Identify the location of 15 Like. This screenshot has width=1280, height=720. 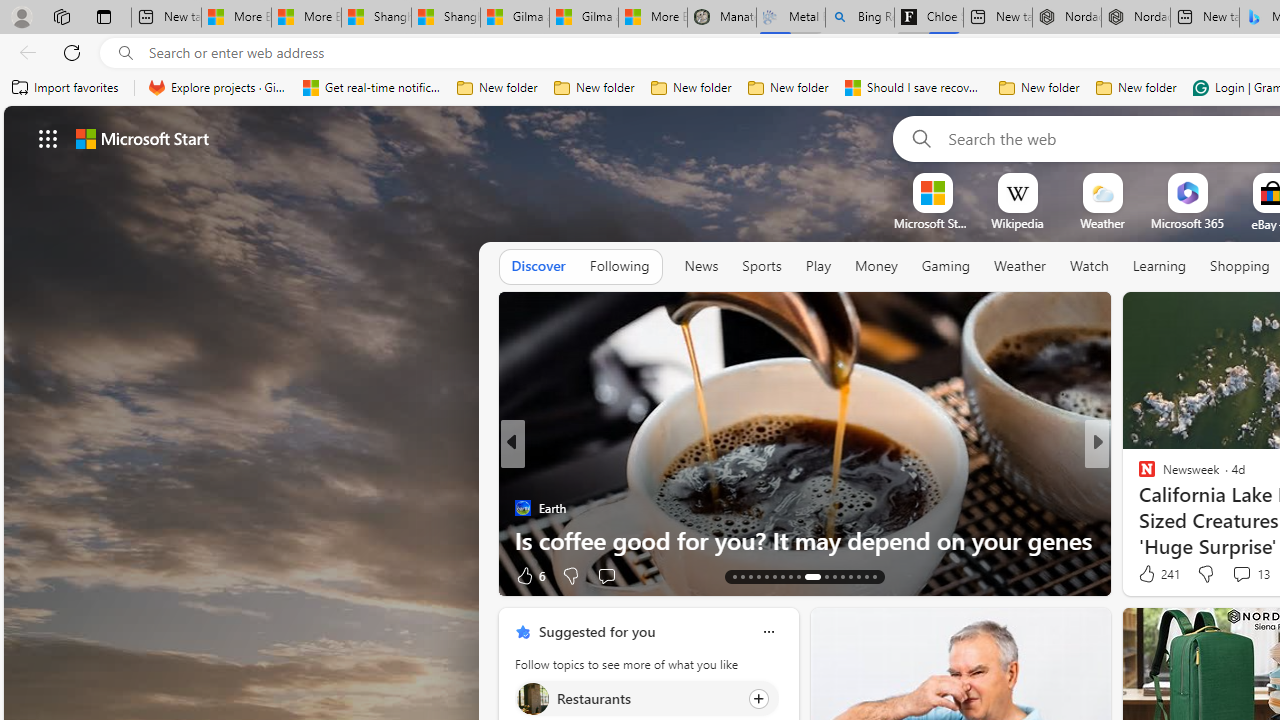
(1149, 574).